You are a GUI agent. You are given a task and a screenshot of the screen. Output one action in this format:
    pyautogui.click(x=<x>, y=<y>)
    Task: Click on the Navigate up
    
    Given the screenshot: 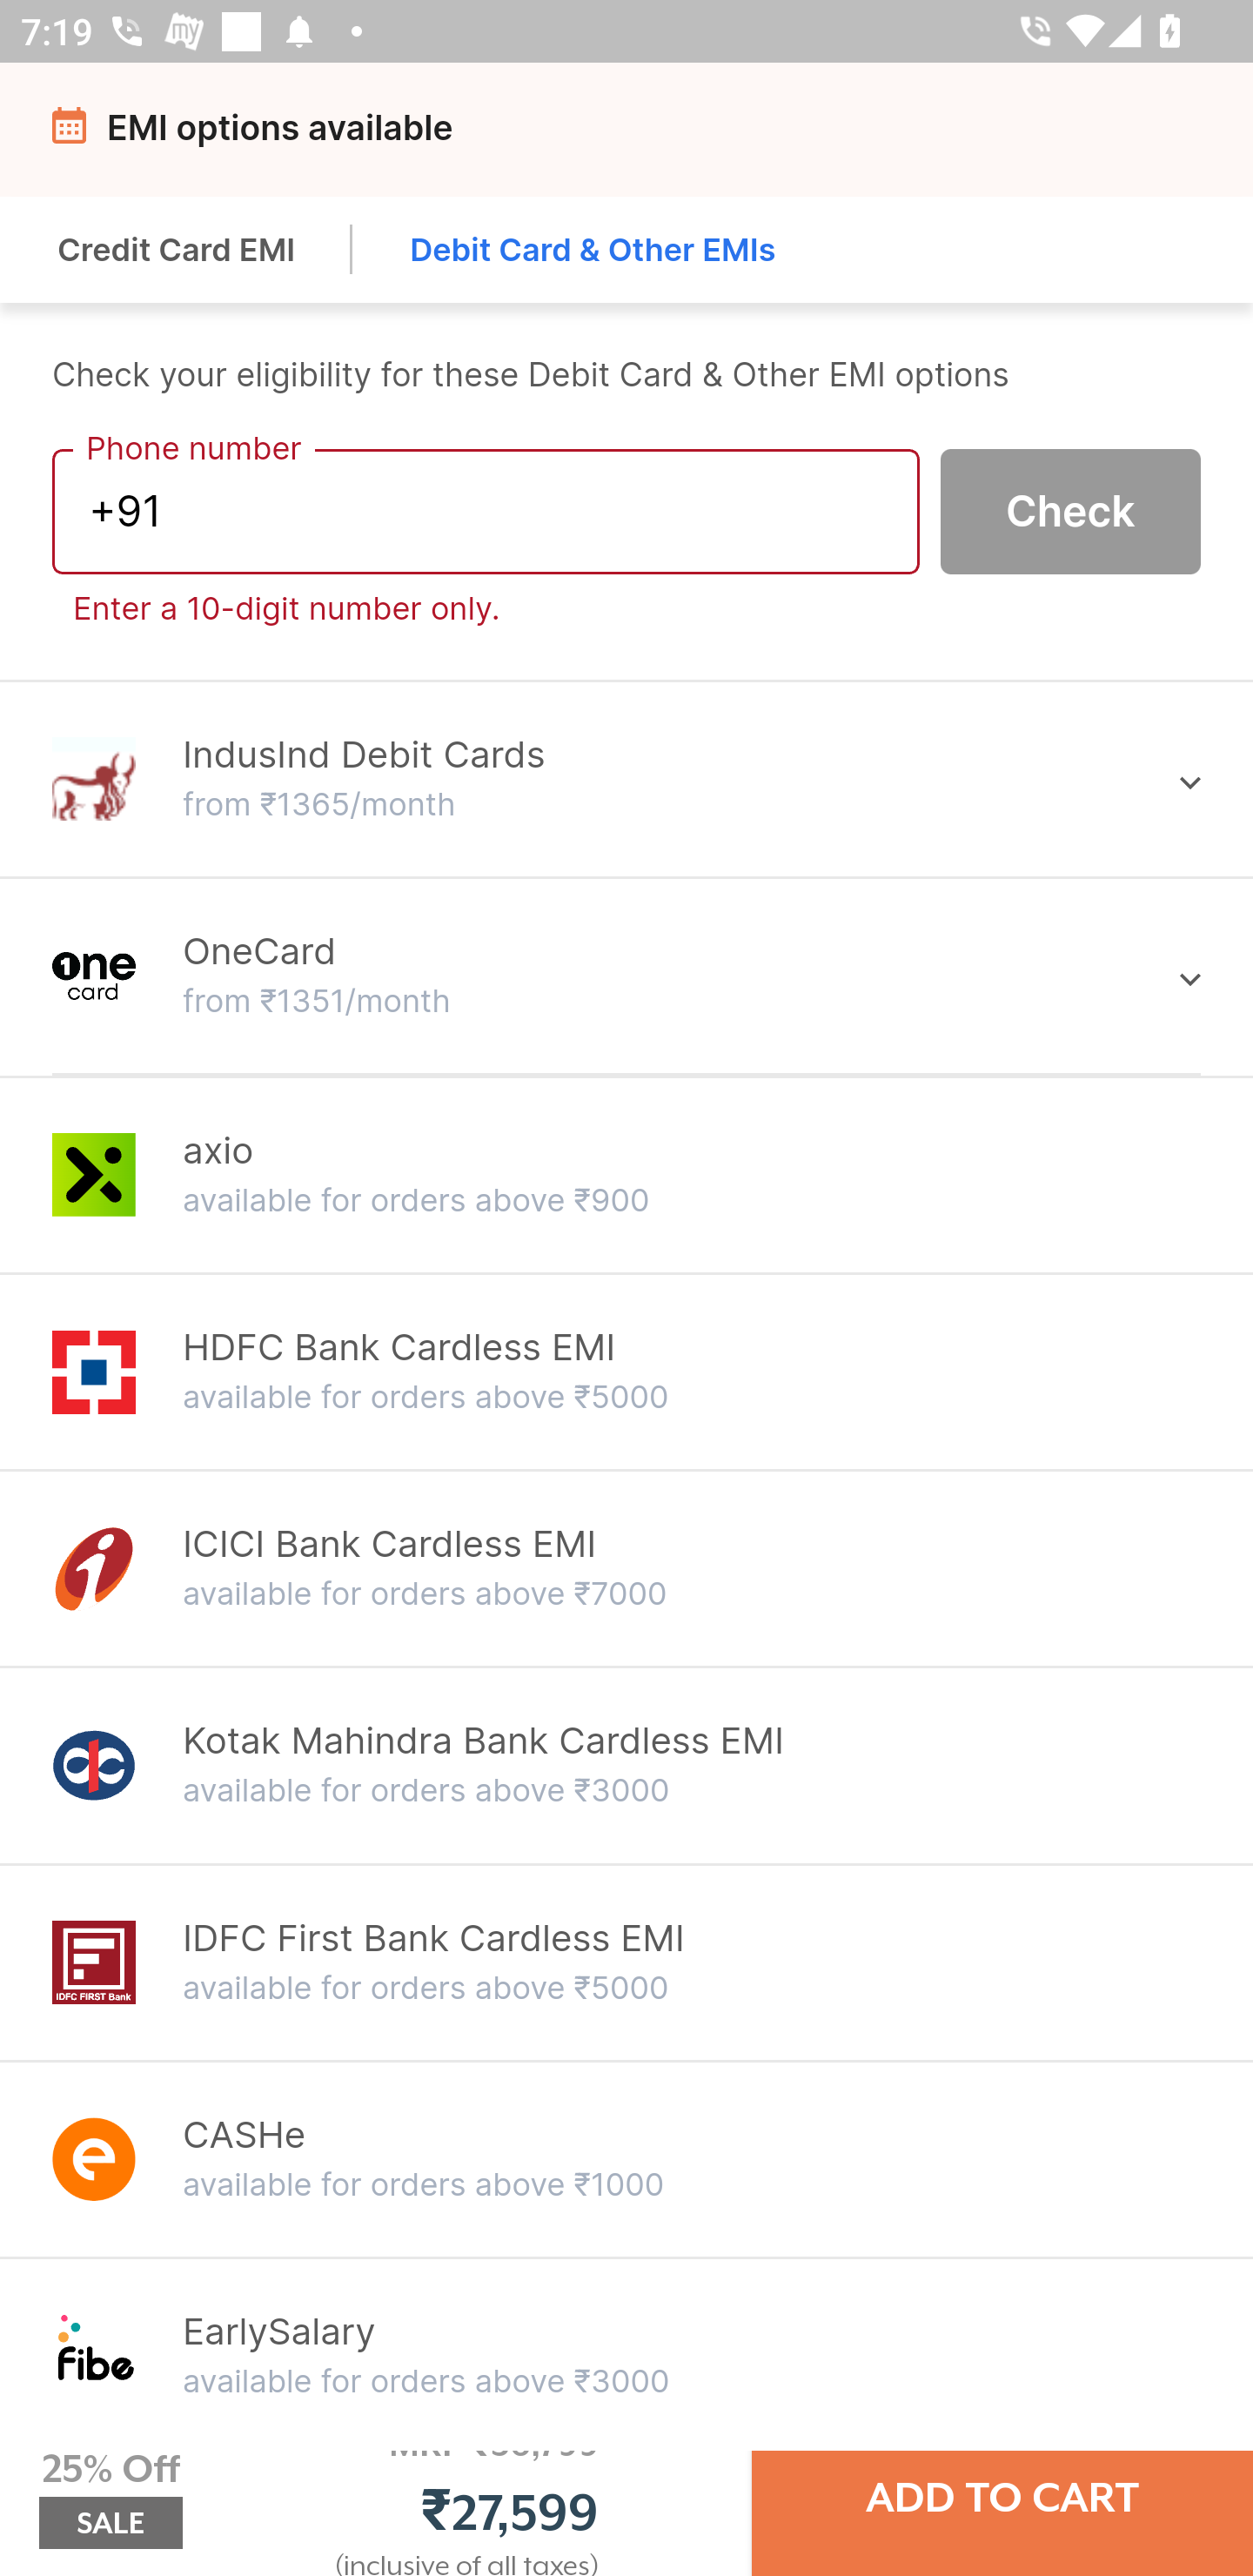 What is the action you would take?
    pyautogui.click(x=73, y=135)
    